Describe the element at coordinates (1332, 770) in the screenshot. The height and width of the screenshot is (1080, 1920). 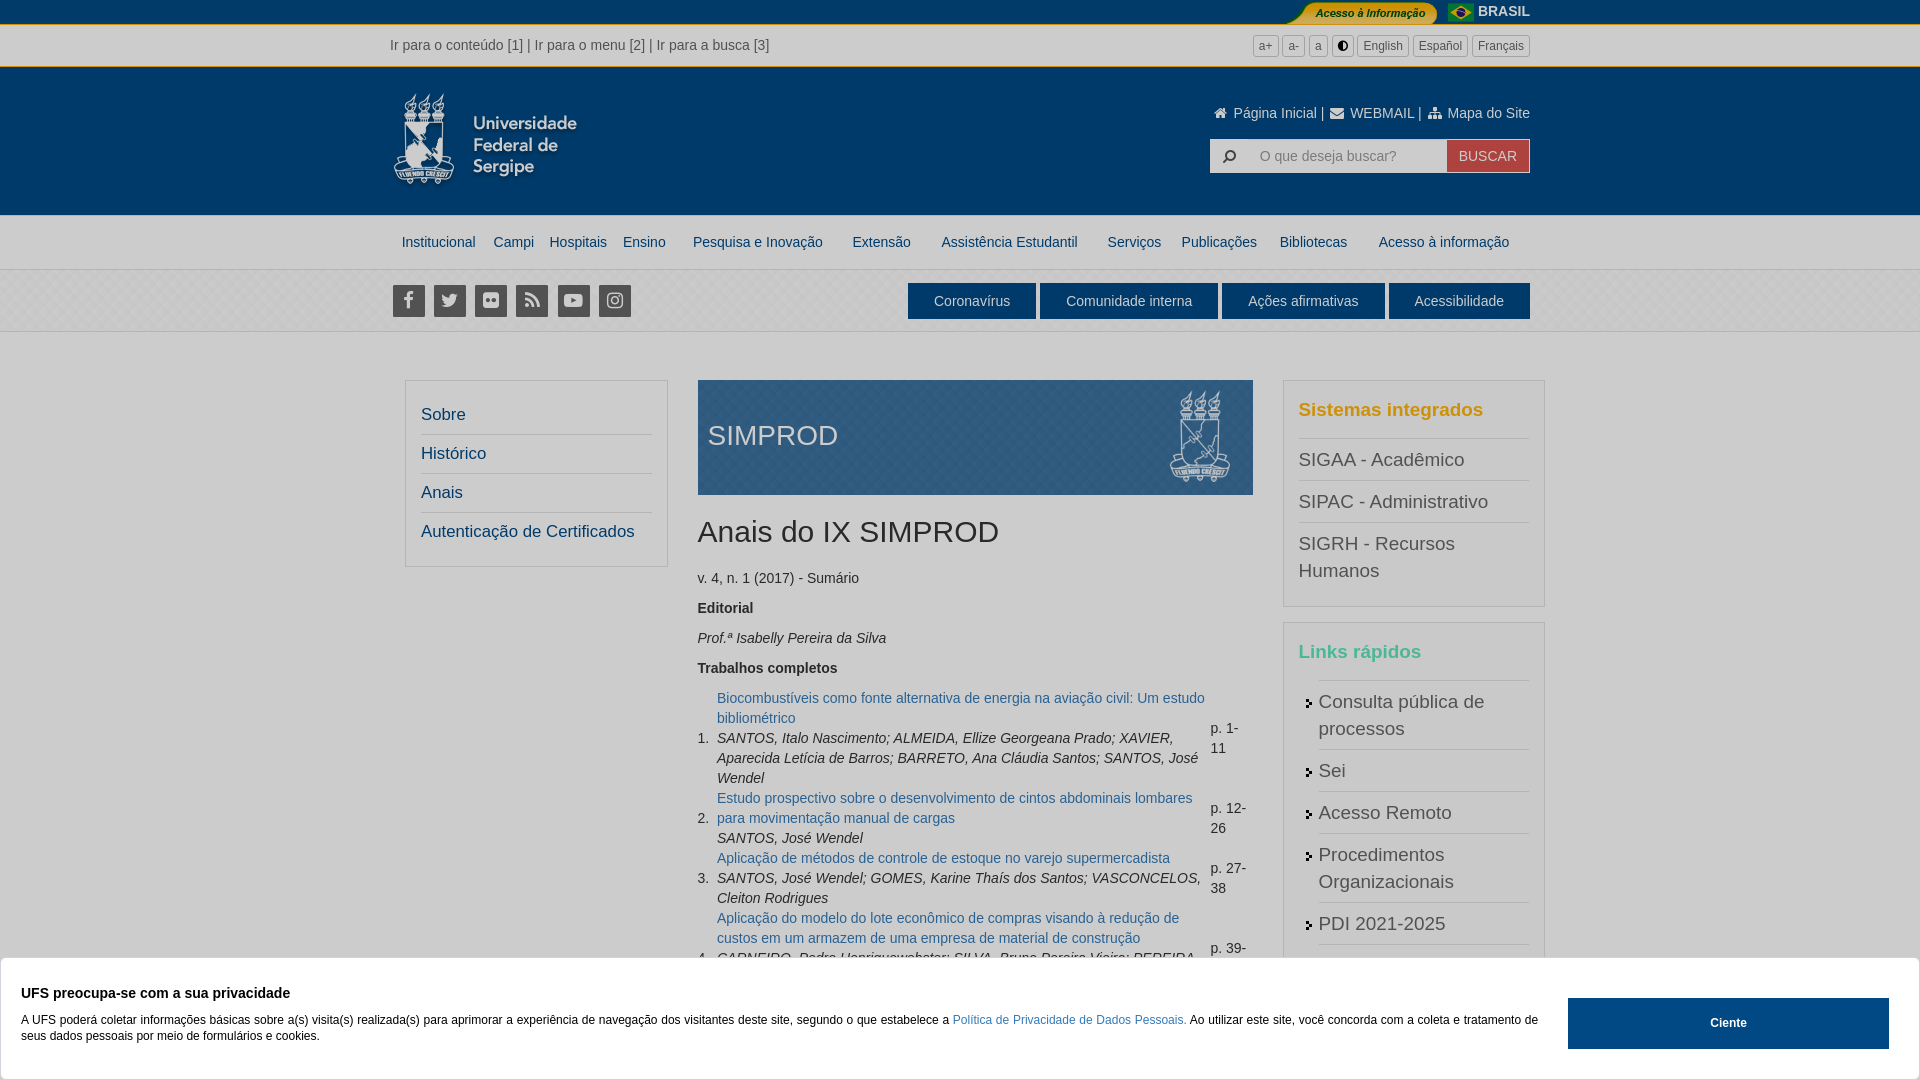
I see `Sei` at that location.